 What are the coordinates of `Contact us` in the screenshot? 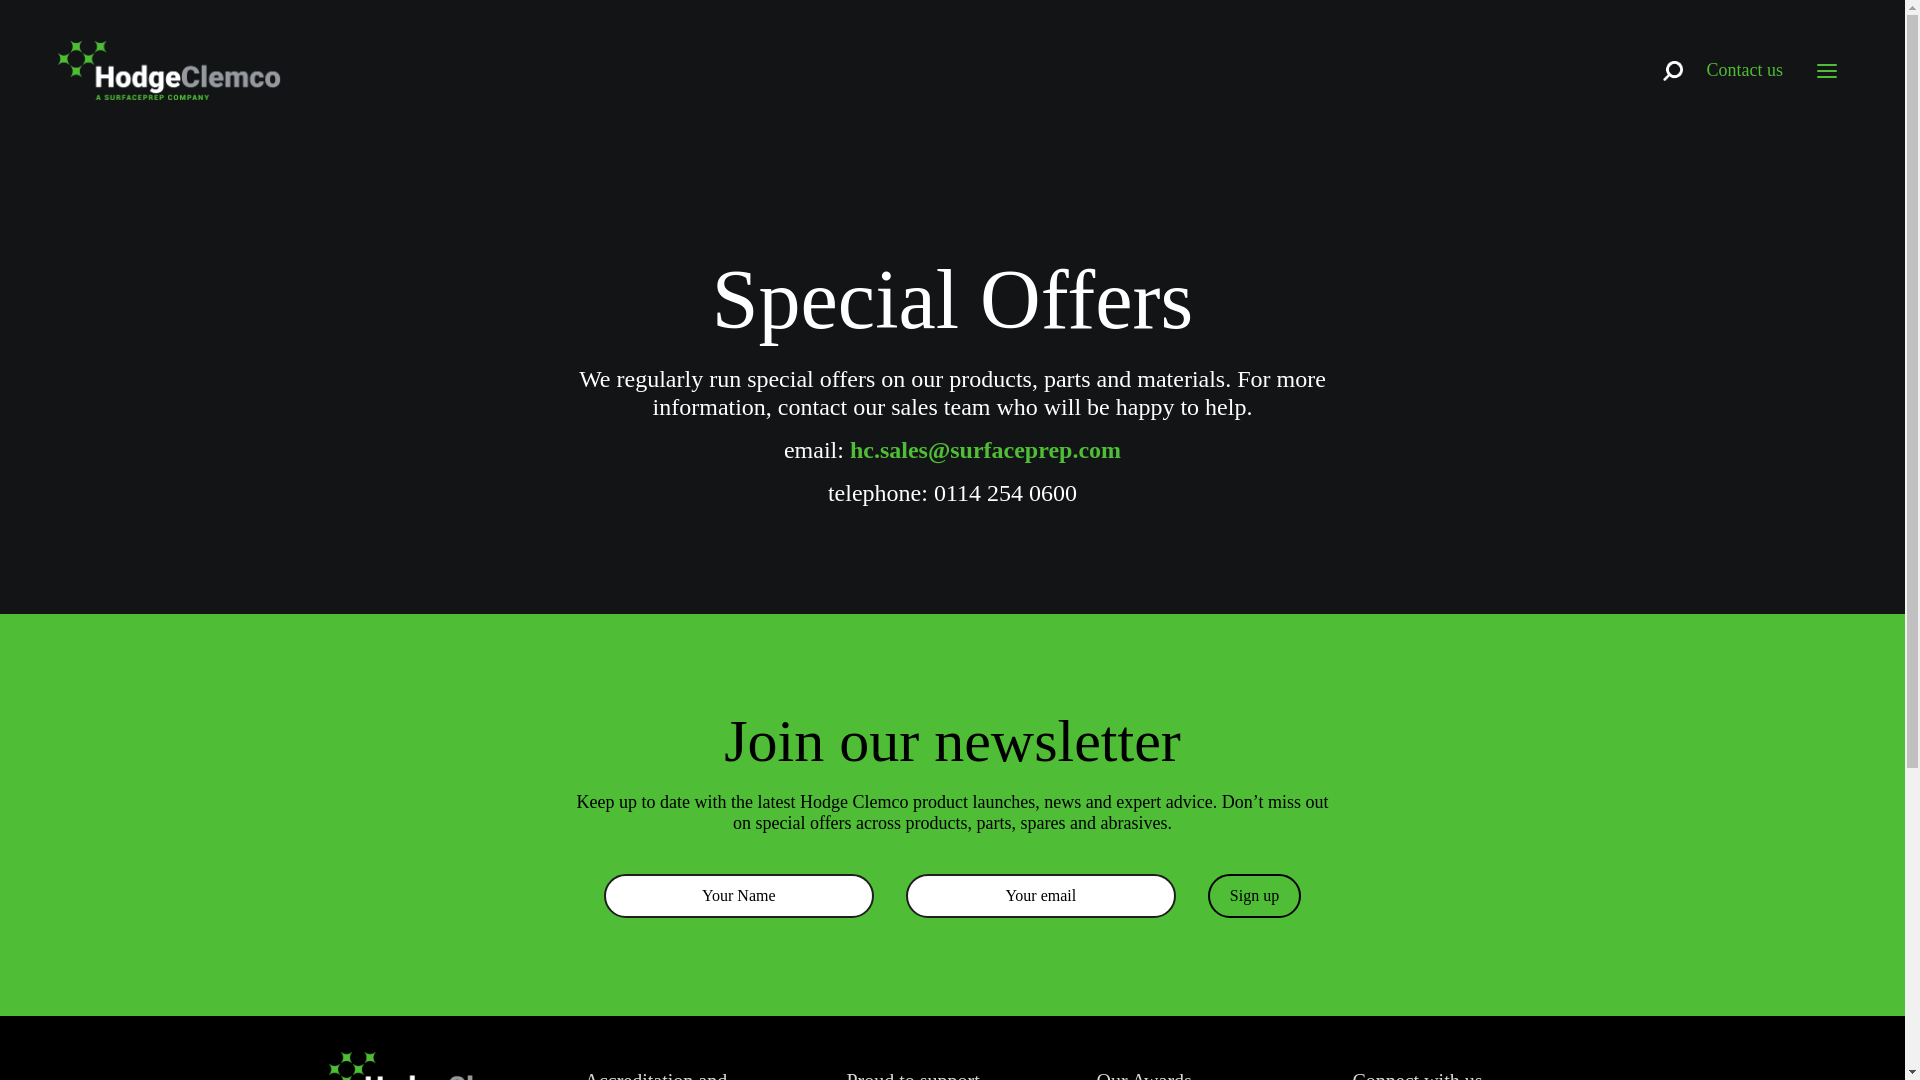 It's located at (1744, 70).